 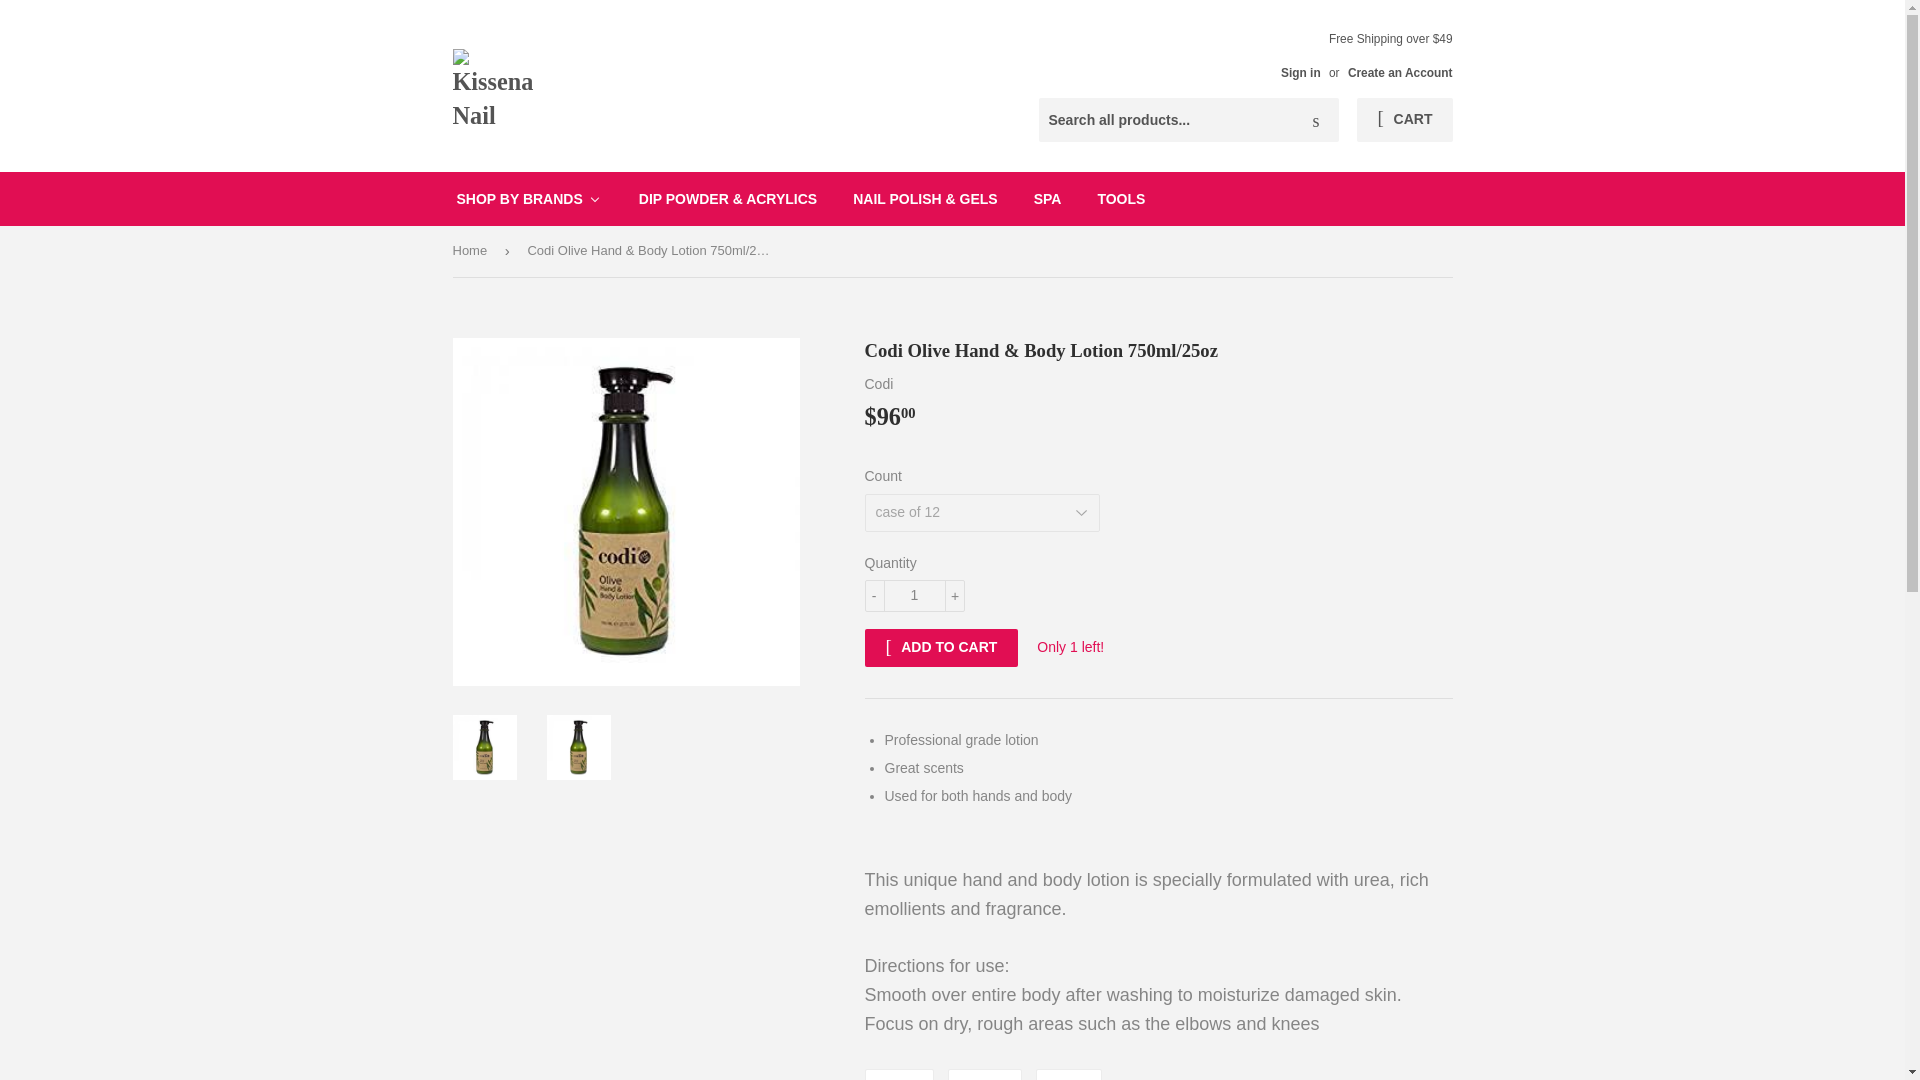 I want to click on Share on Facebook, so click(x=898, y=1074).